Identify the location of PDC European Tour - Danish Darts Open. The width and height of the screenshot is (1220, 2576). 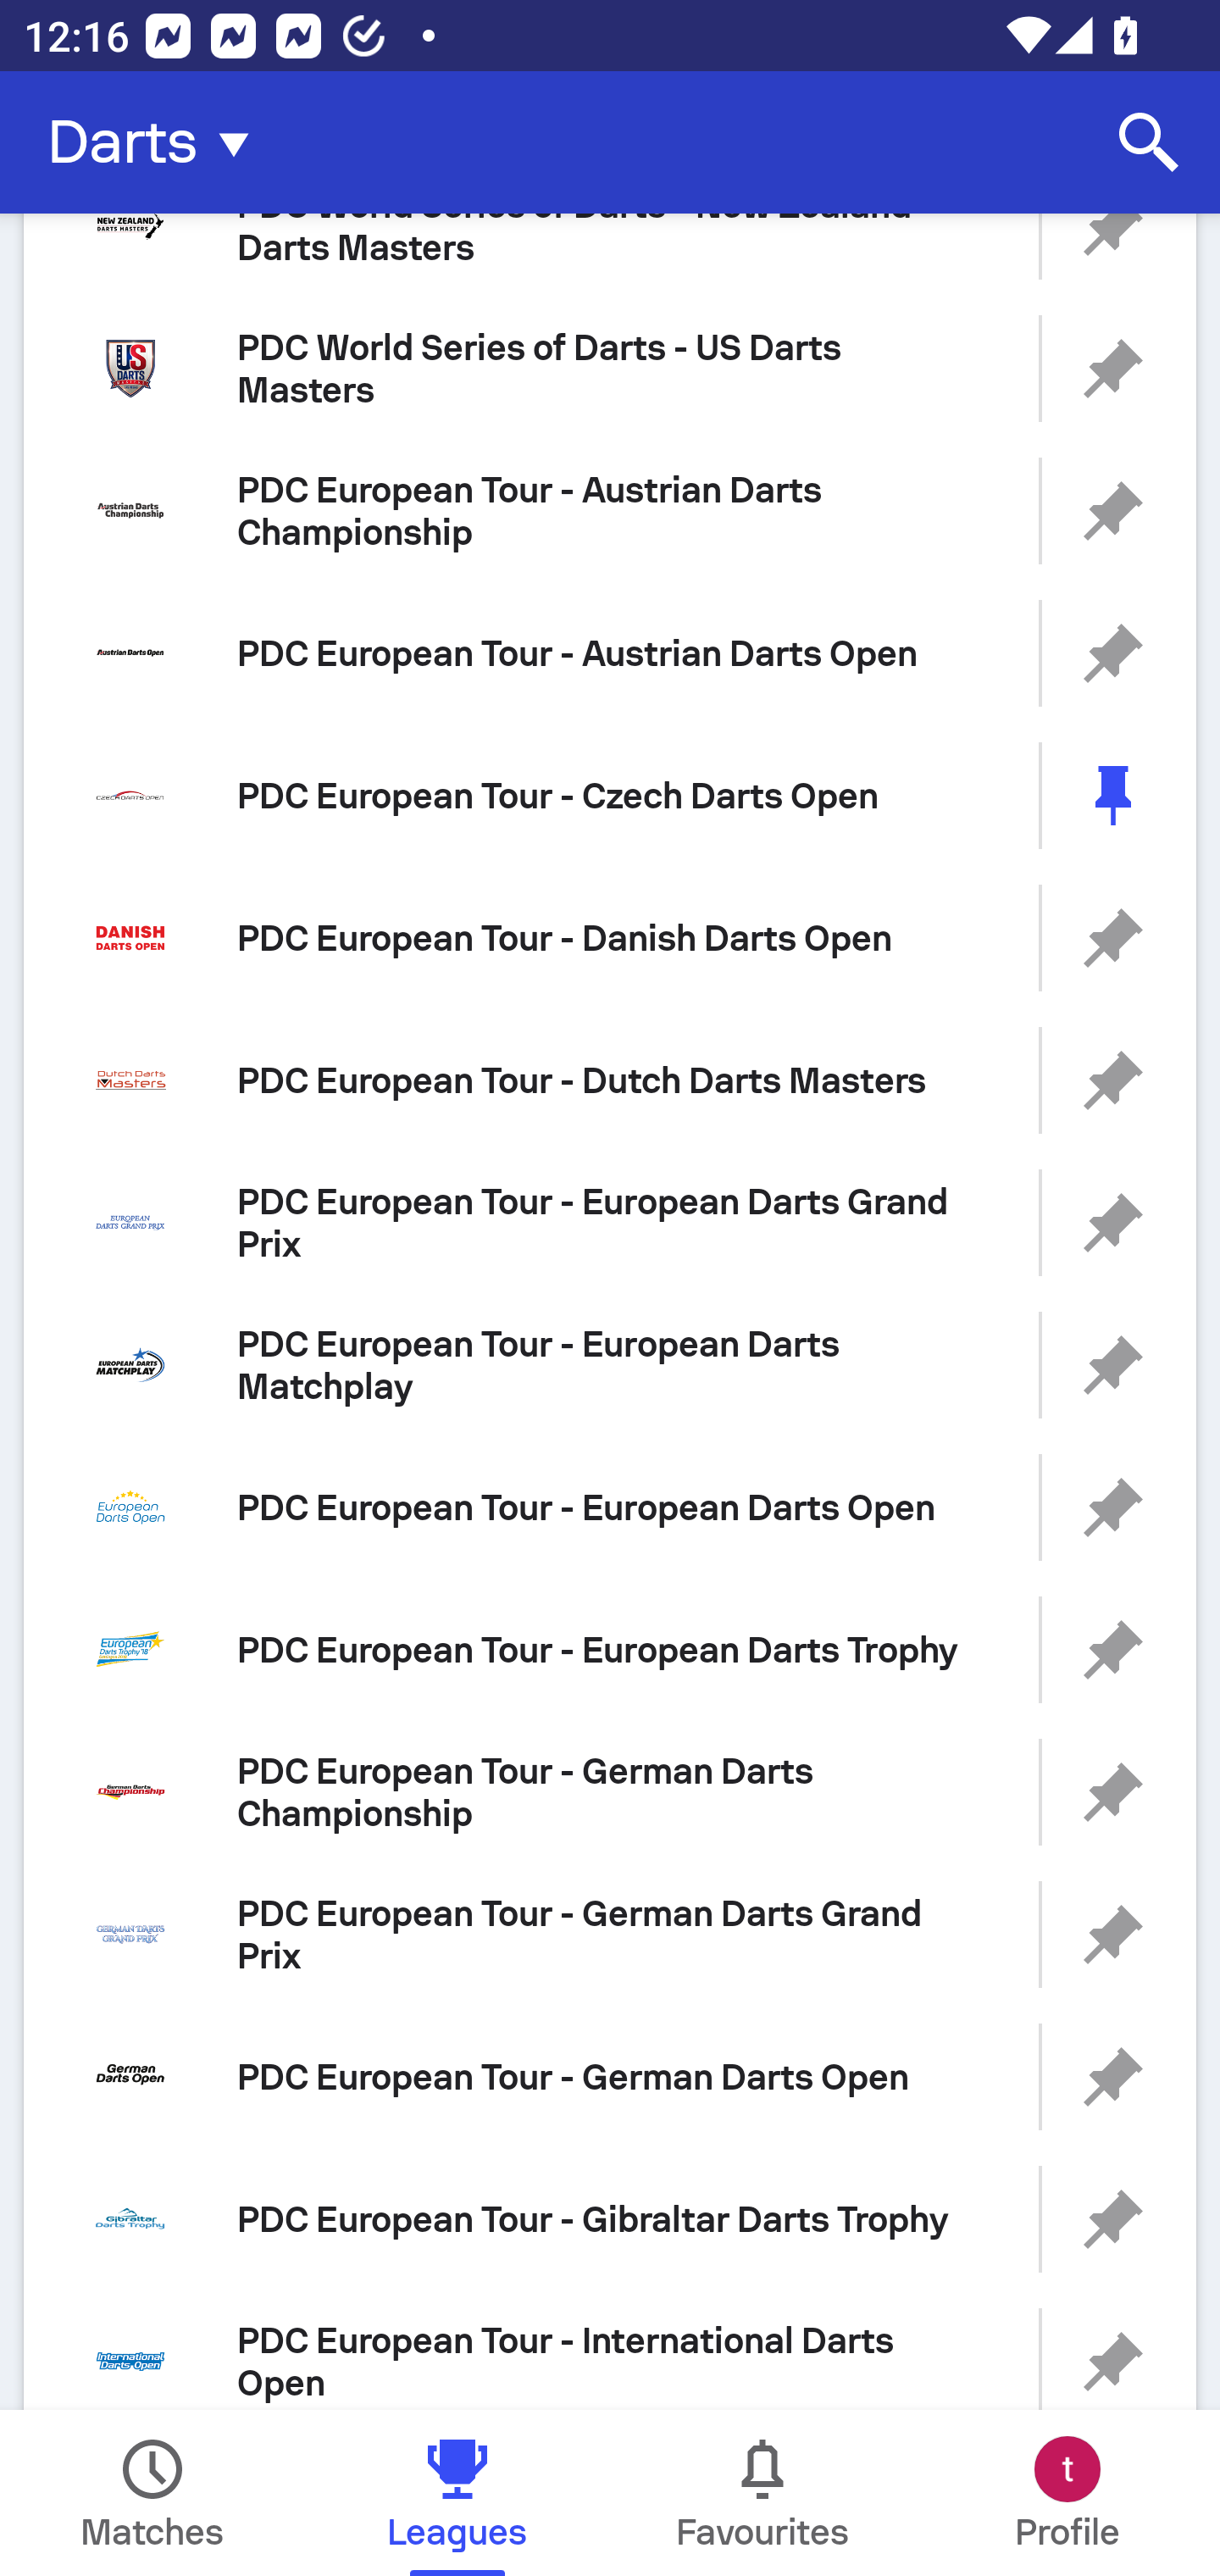
(610, 939).